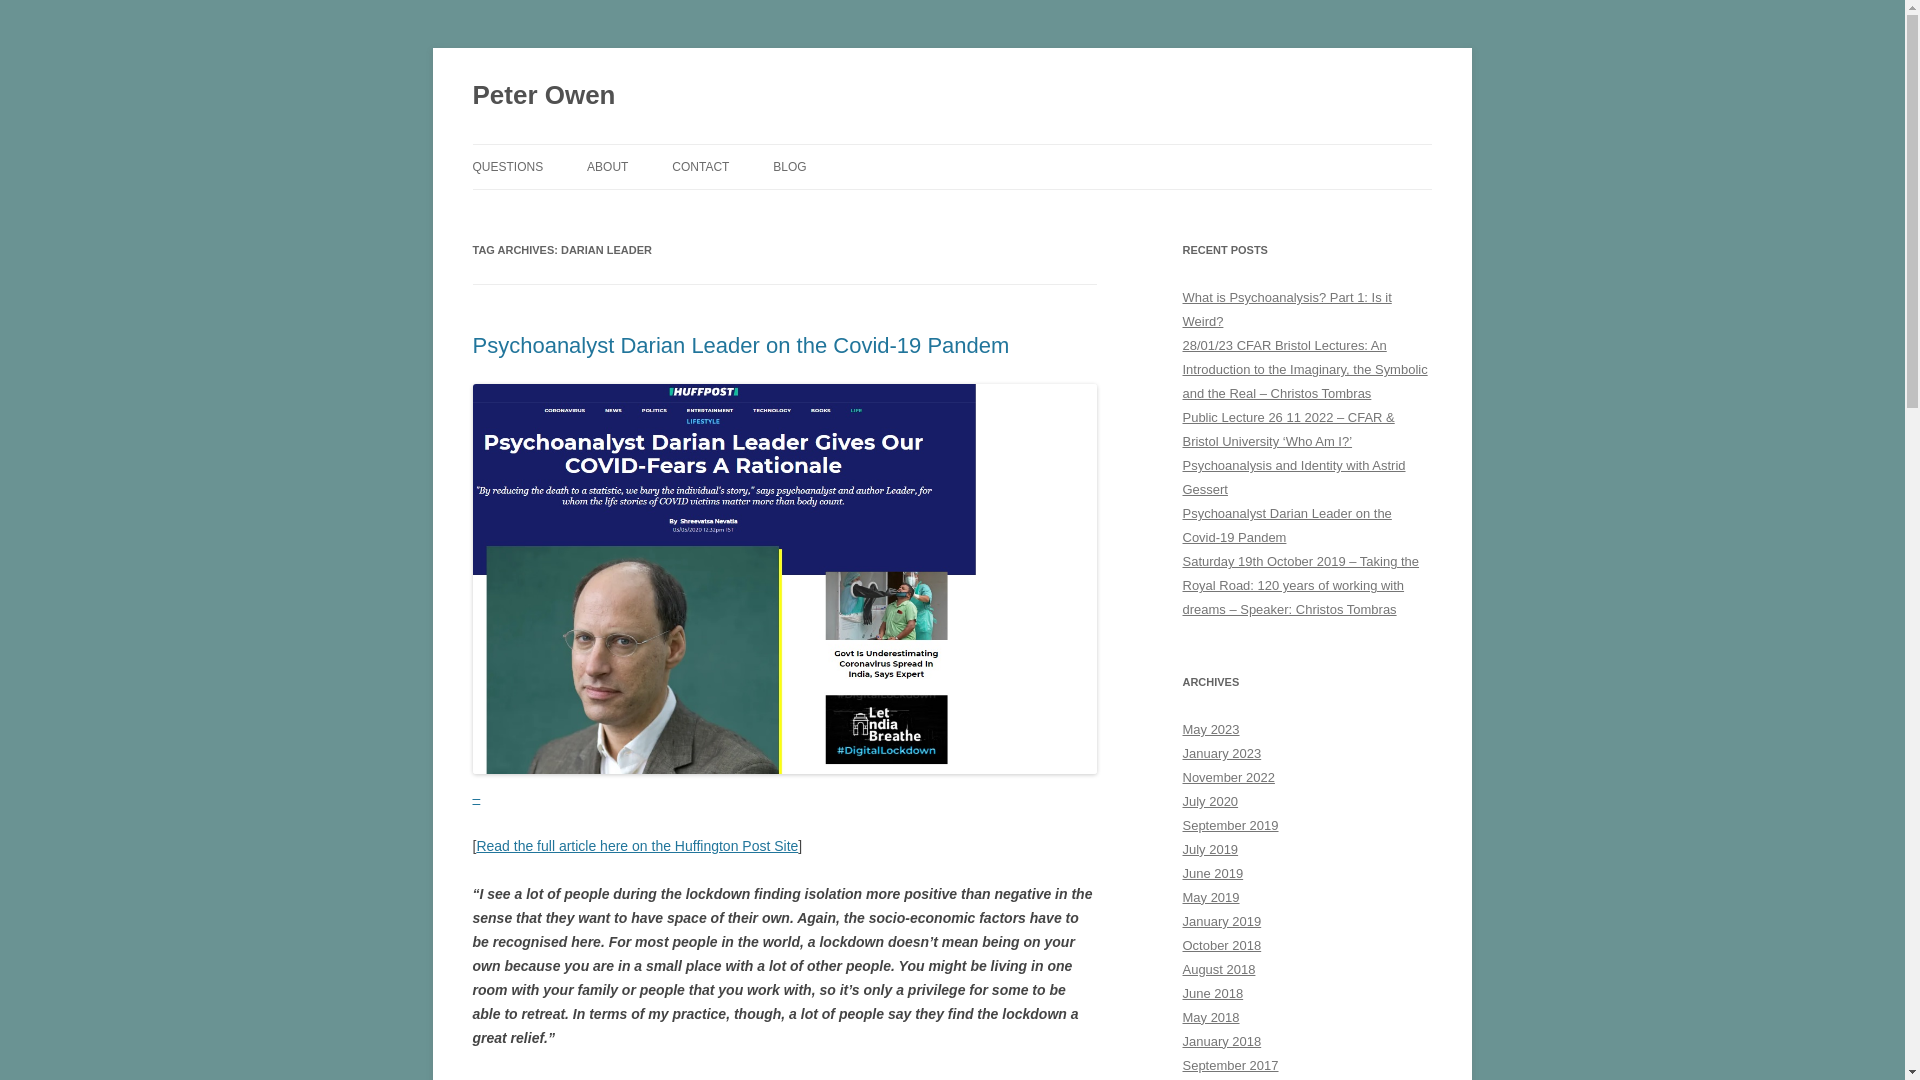 The height and width of the screenshot is (1080, 1920). Describe the element at coordinates (607, 166) in the screenshot. I see `ABOUT` at that location.